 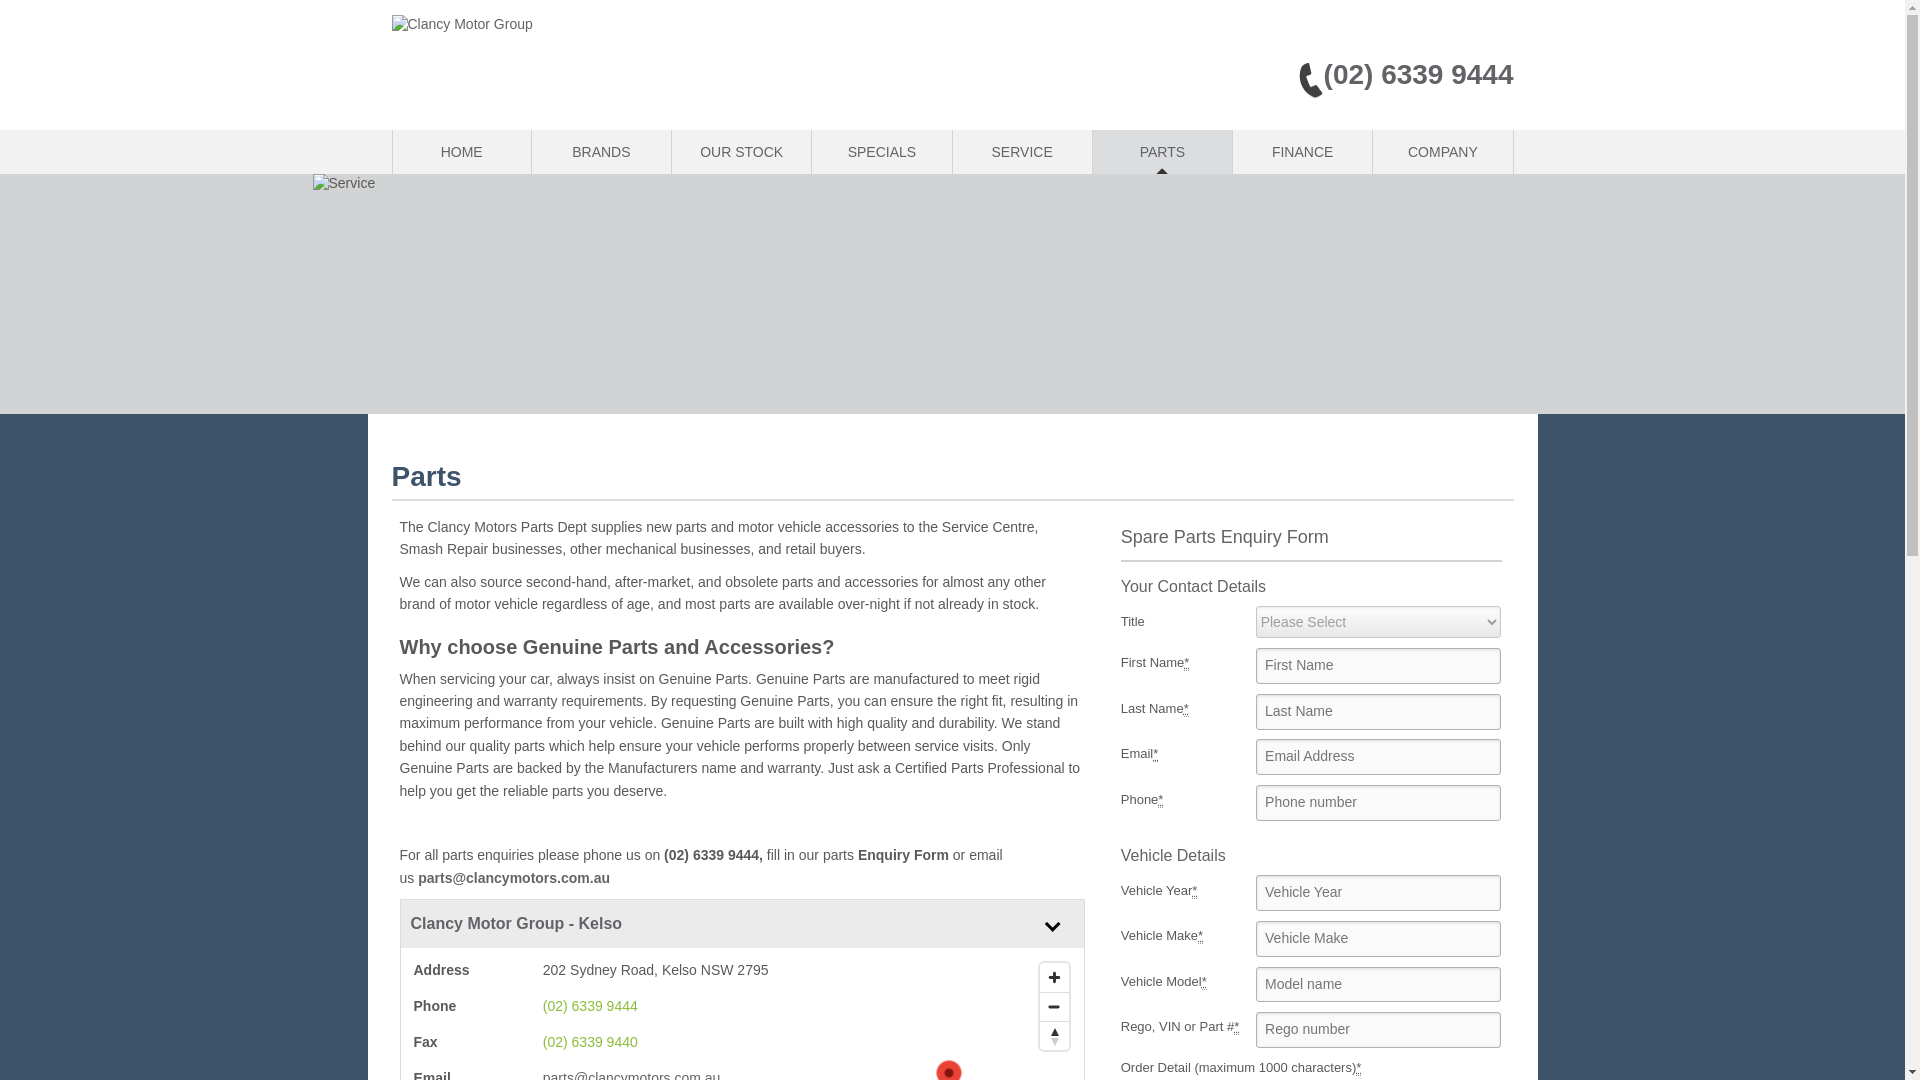 I want to click on BRANDS, so click(x=600, y=151).